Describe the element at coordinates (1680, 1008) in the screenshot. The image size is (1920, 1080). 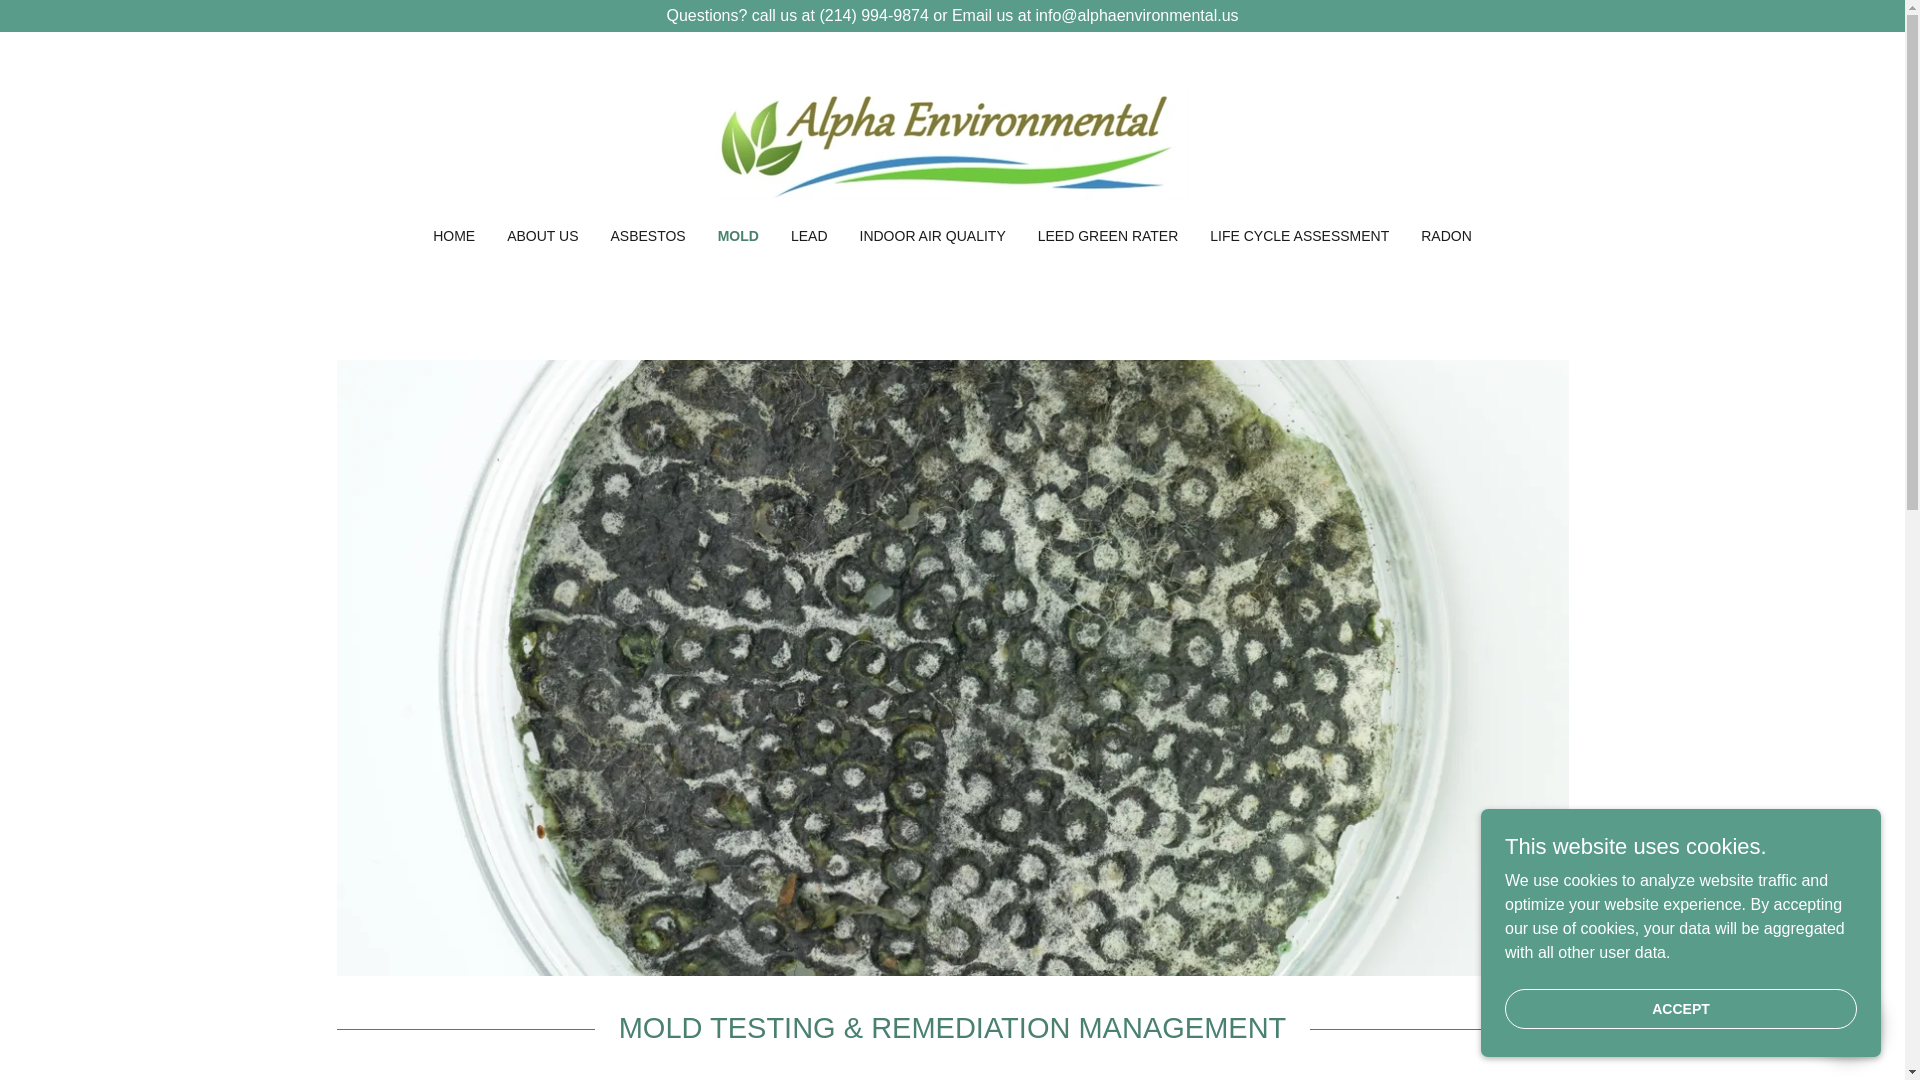
I see `ACCEPT` at that location.